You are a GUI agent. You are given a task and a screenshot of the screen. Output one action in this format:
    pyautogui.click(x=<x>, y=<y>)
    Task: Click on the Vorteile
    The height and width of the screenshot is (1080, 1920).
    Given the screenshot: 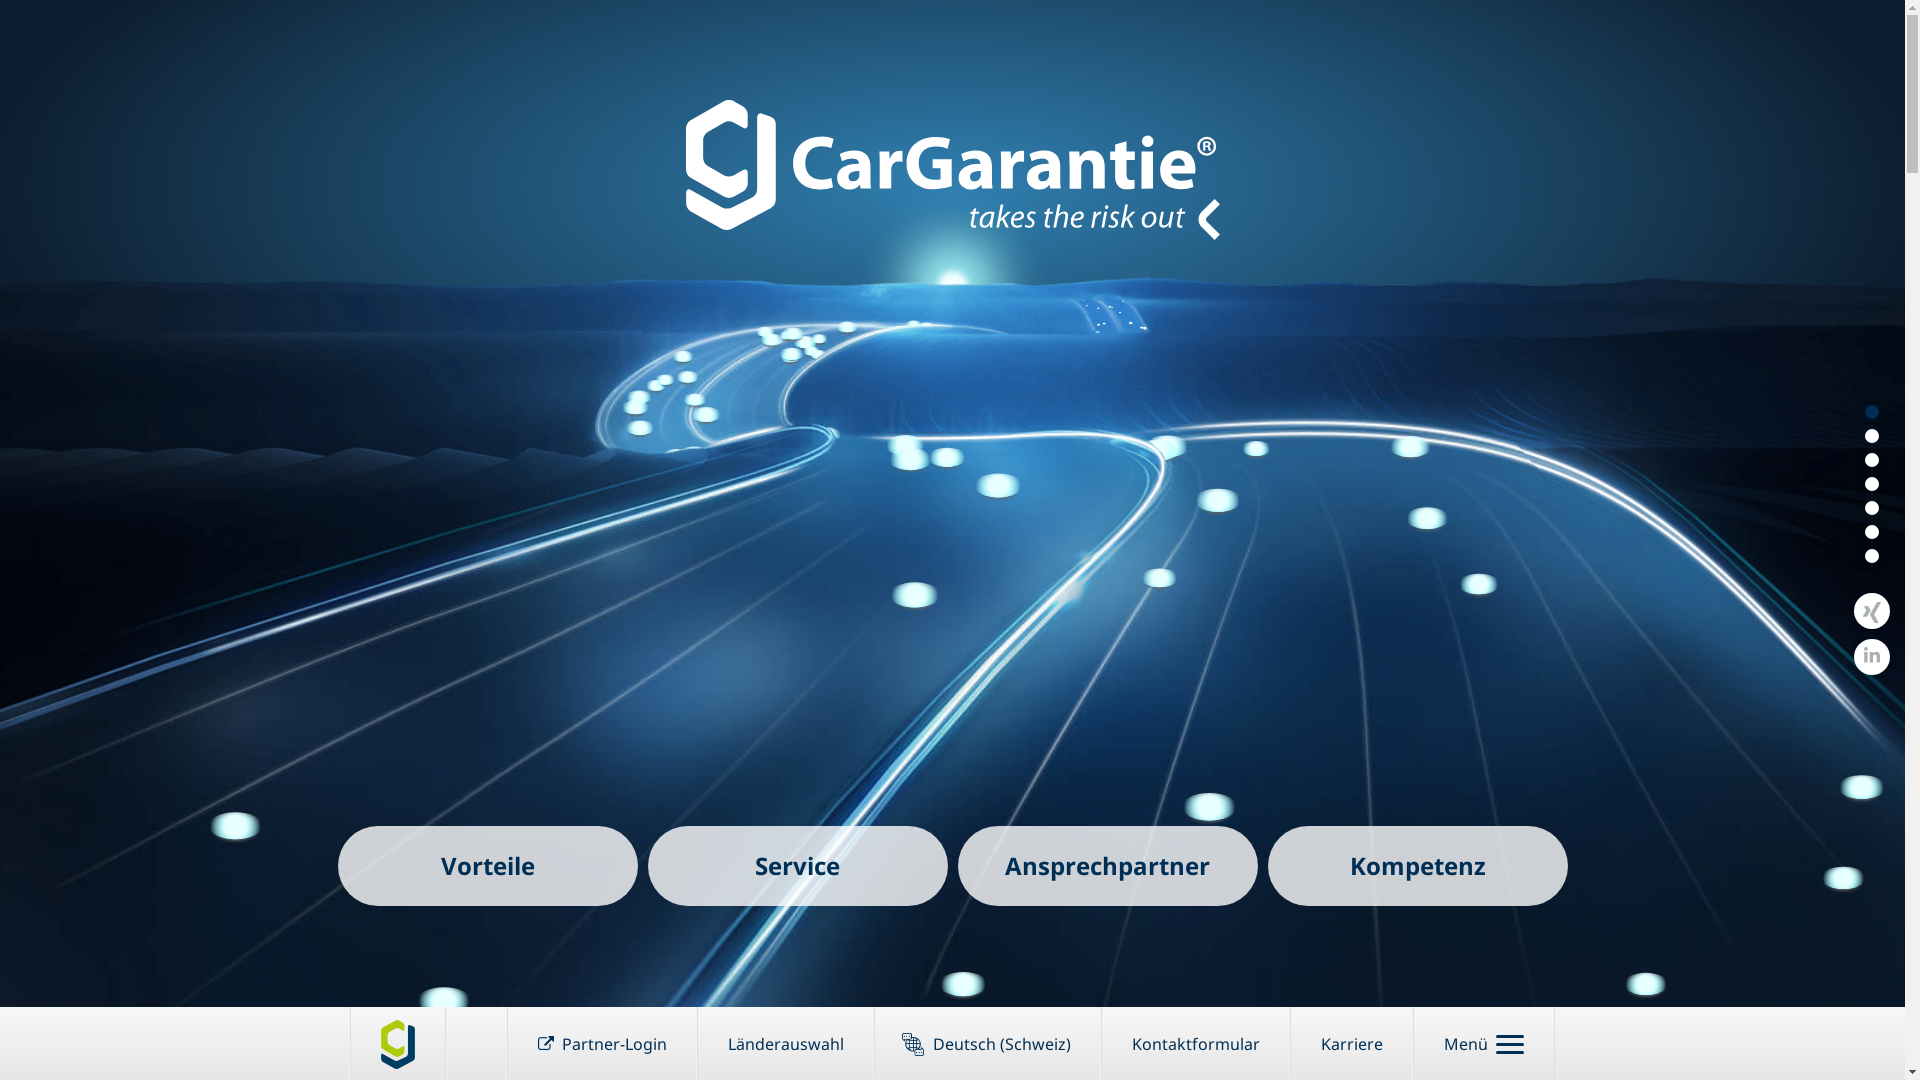 What is the action you would take?
    pyautogui.click(x=488, y=866)
    